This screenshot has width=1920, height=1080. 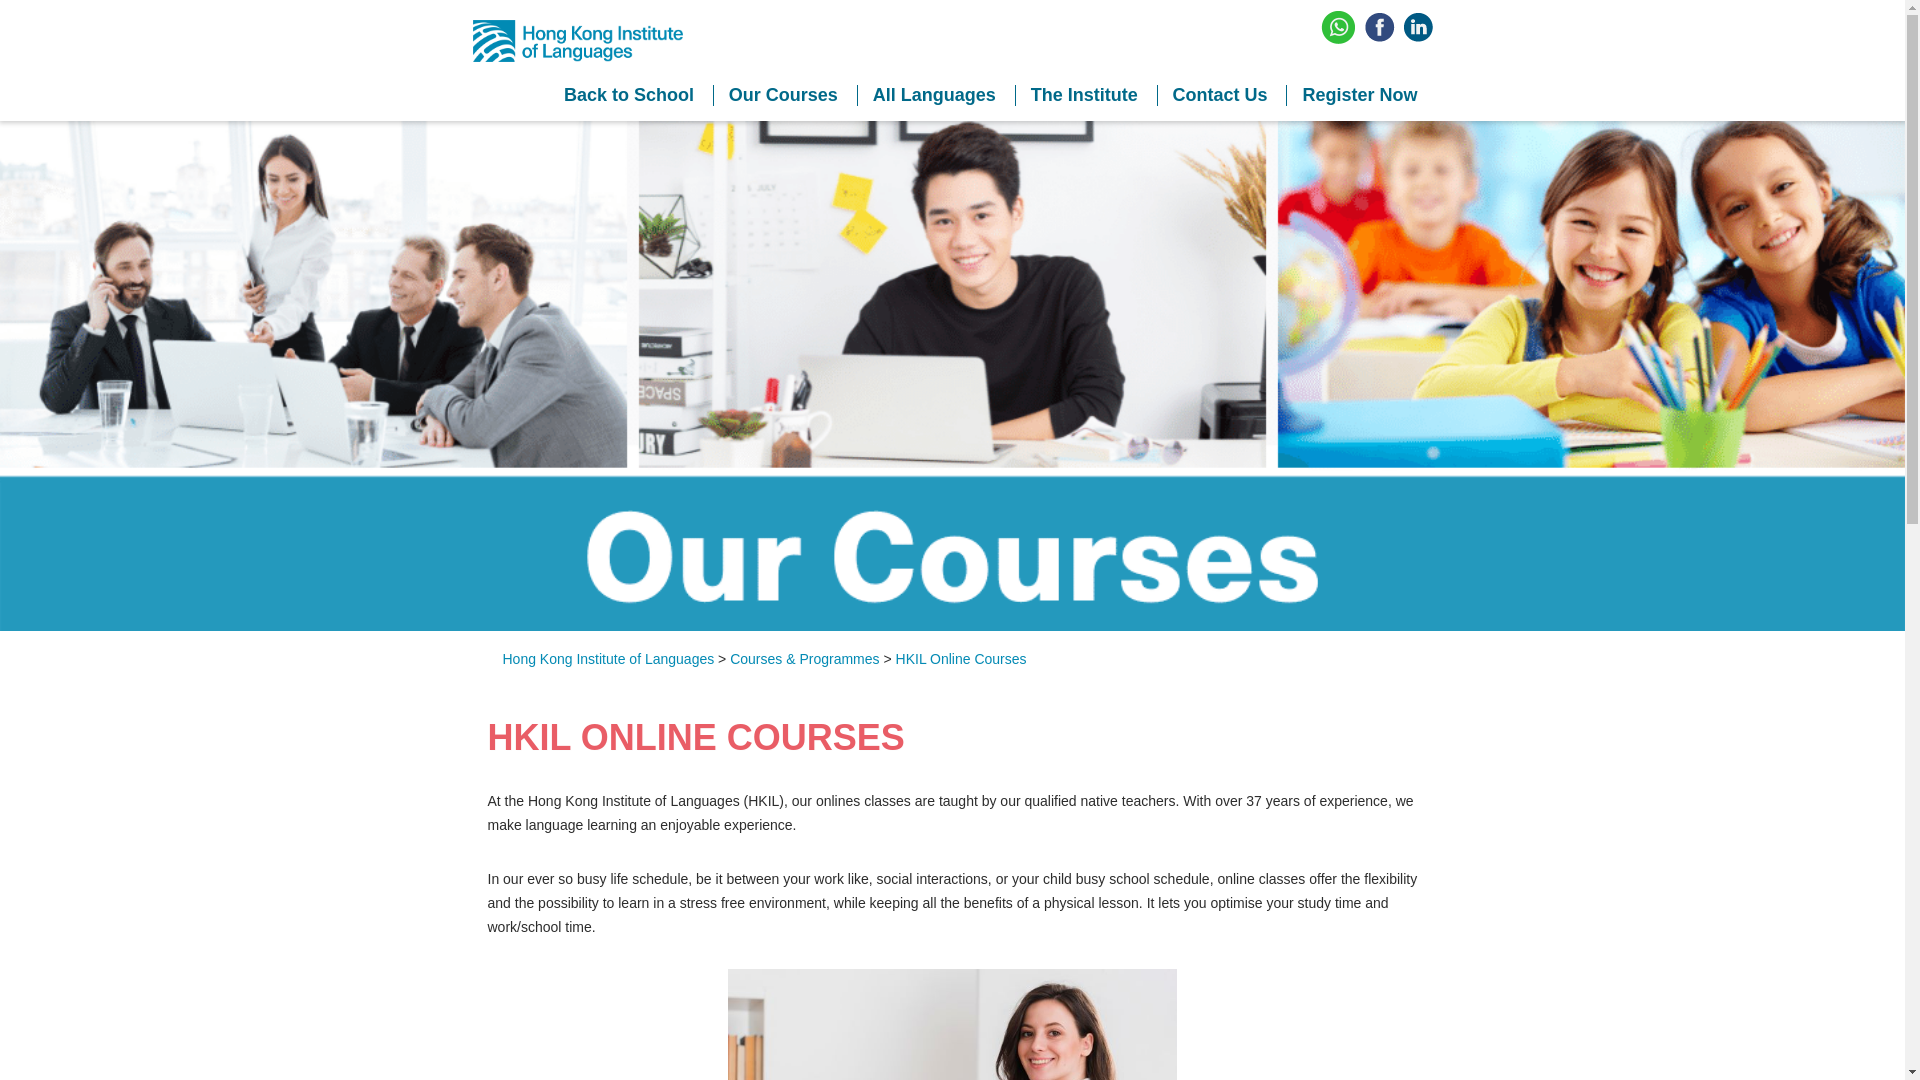 I want to click on Hong Kong Institute of Languages, so click(x=608, y=659).